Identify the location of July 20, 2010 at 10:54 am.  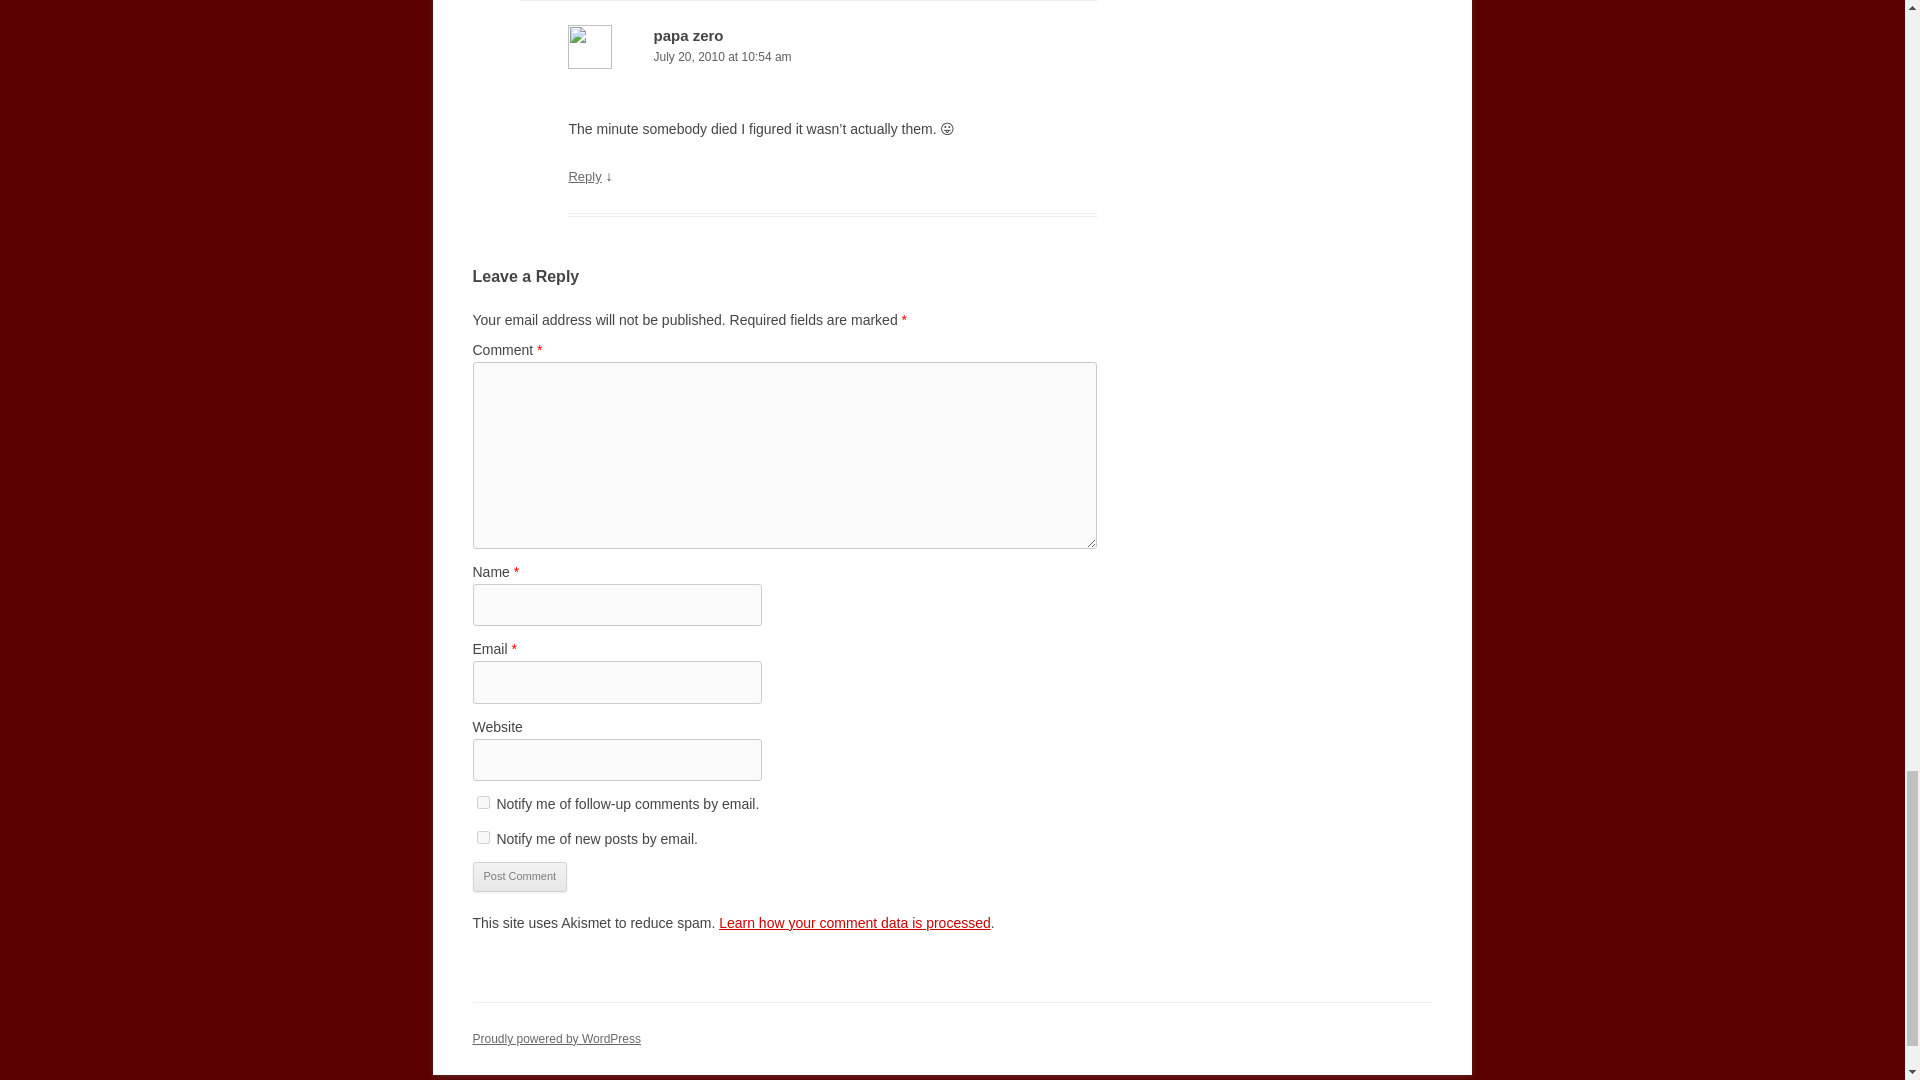
(832, 58).